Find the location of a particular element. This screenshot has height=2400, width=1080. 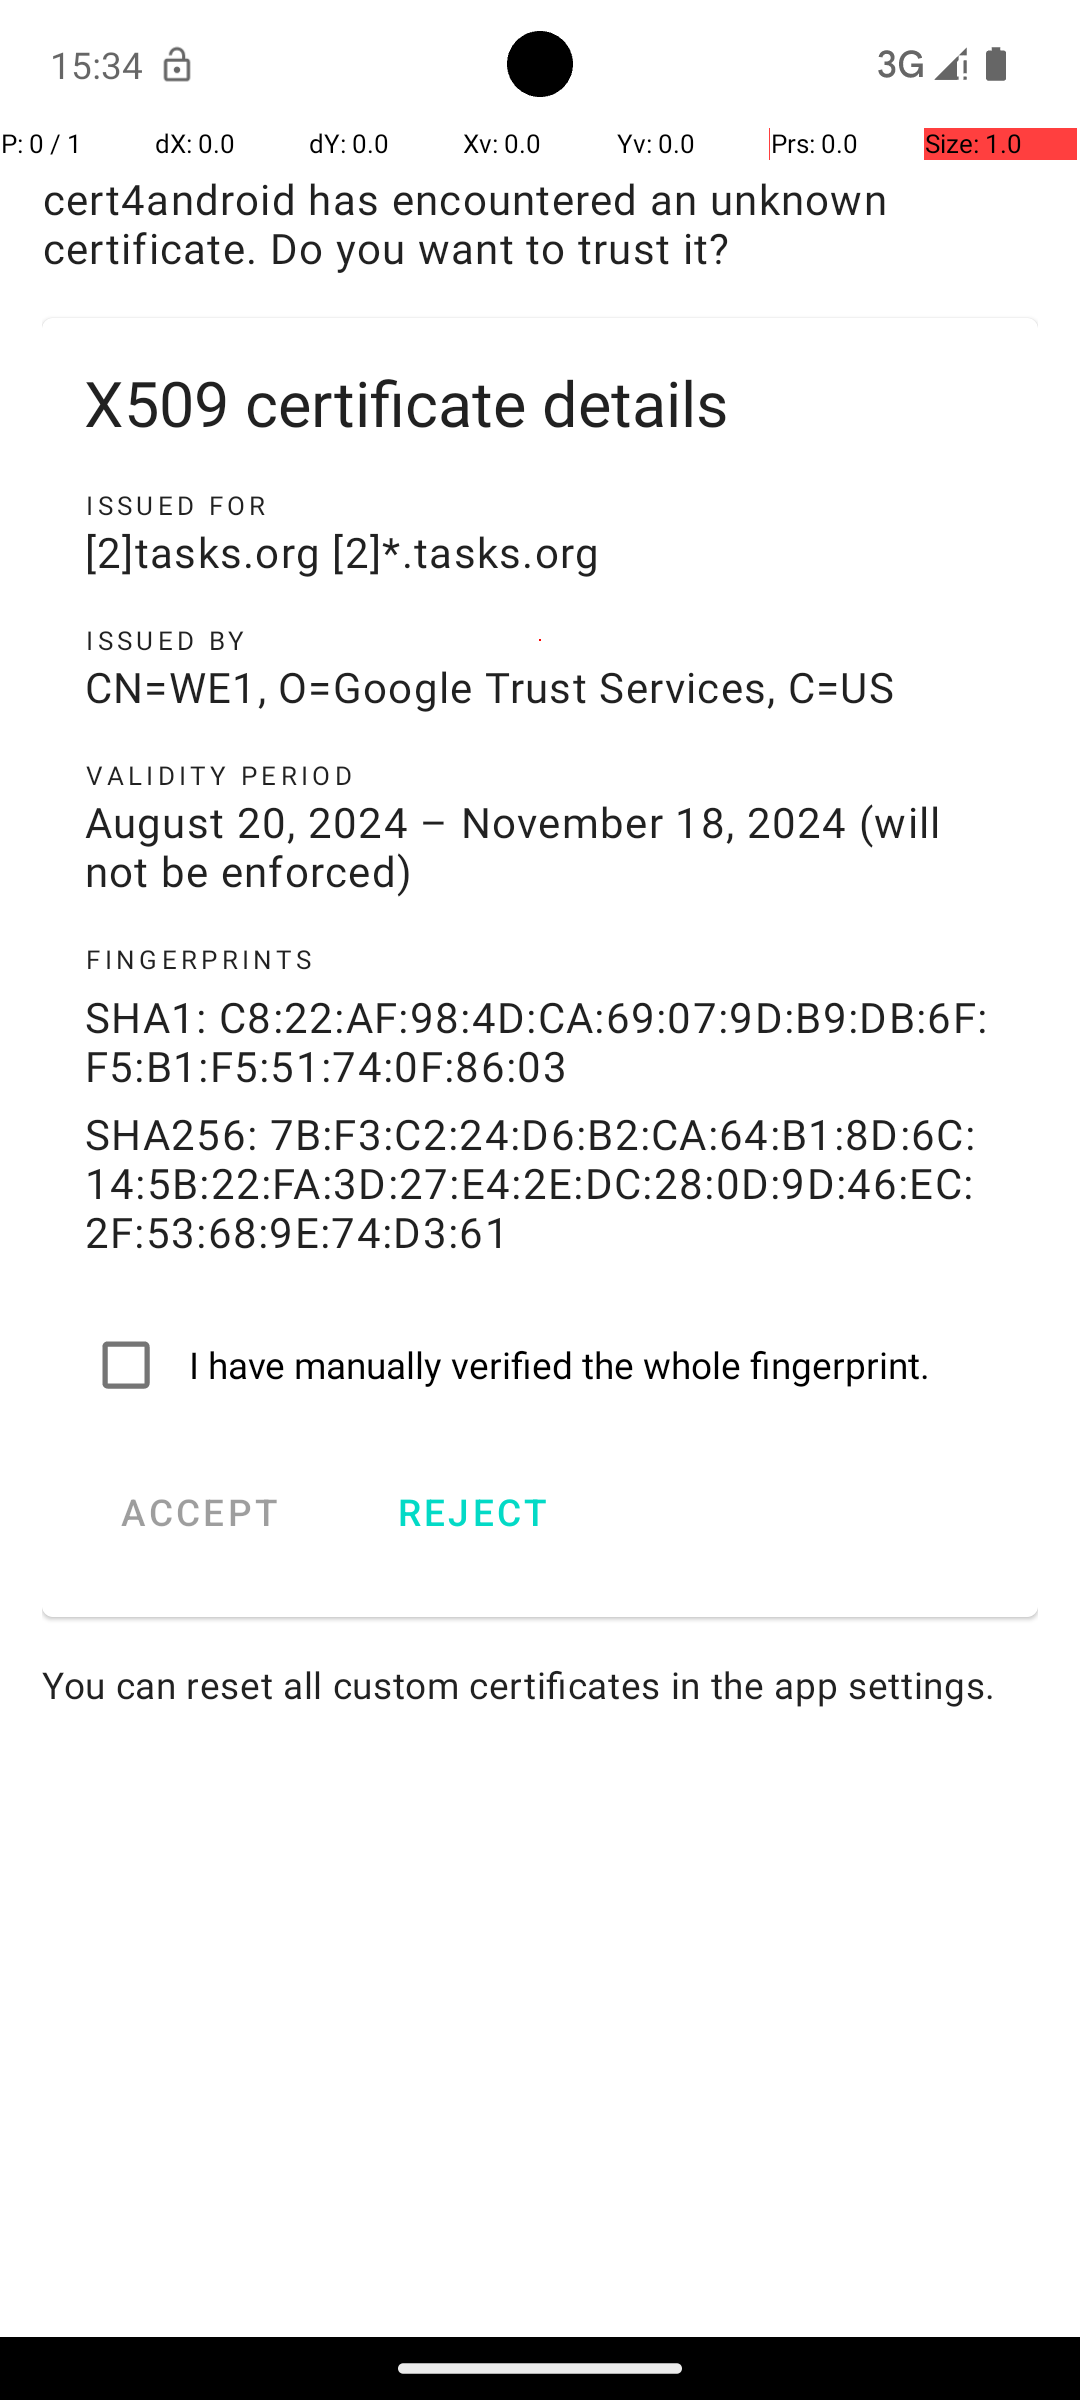

SHA256: 7B:F3:C2:24:D6:B2:CA:64:B1:8D:6C:14:5B:22:FA:3D:27:E4:2E:DC:28:0D:9D:46:EC:2F:53:68:9E:74:D3:61 is located at coordinates (540, 1182).